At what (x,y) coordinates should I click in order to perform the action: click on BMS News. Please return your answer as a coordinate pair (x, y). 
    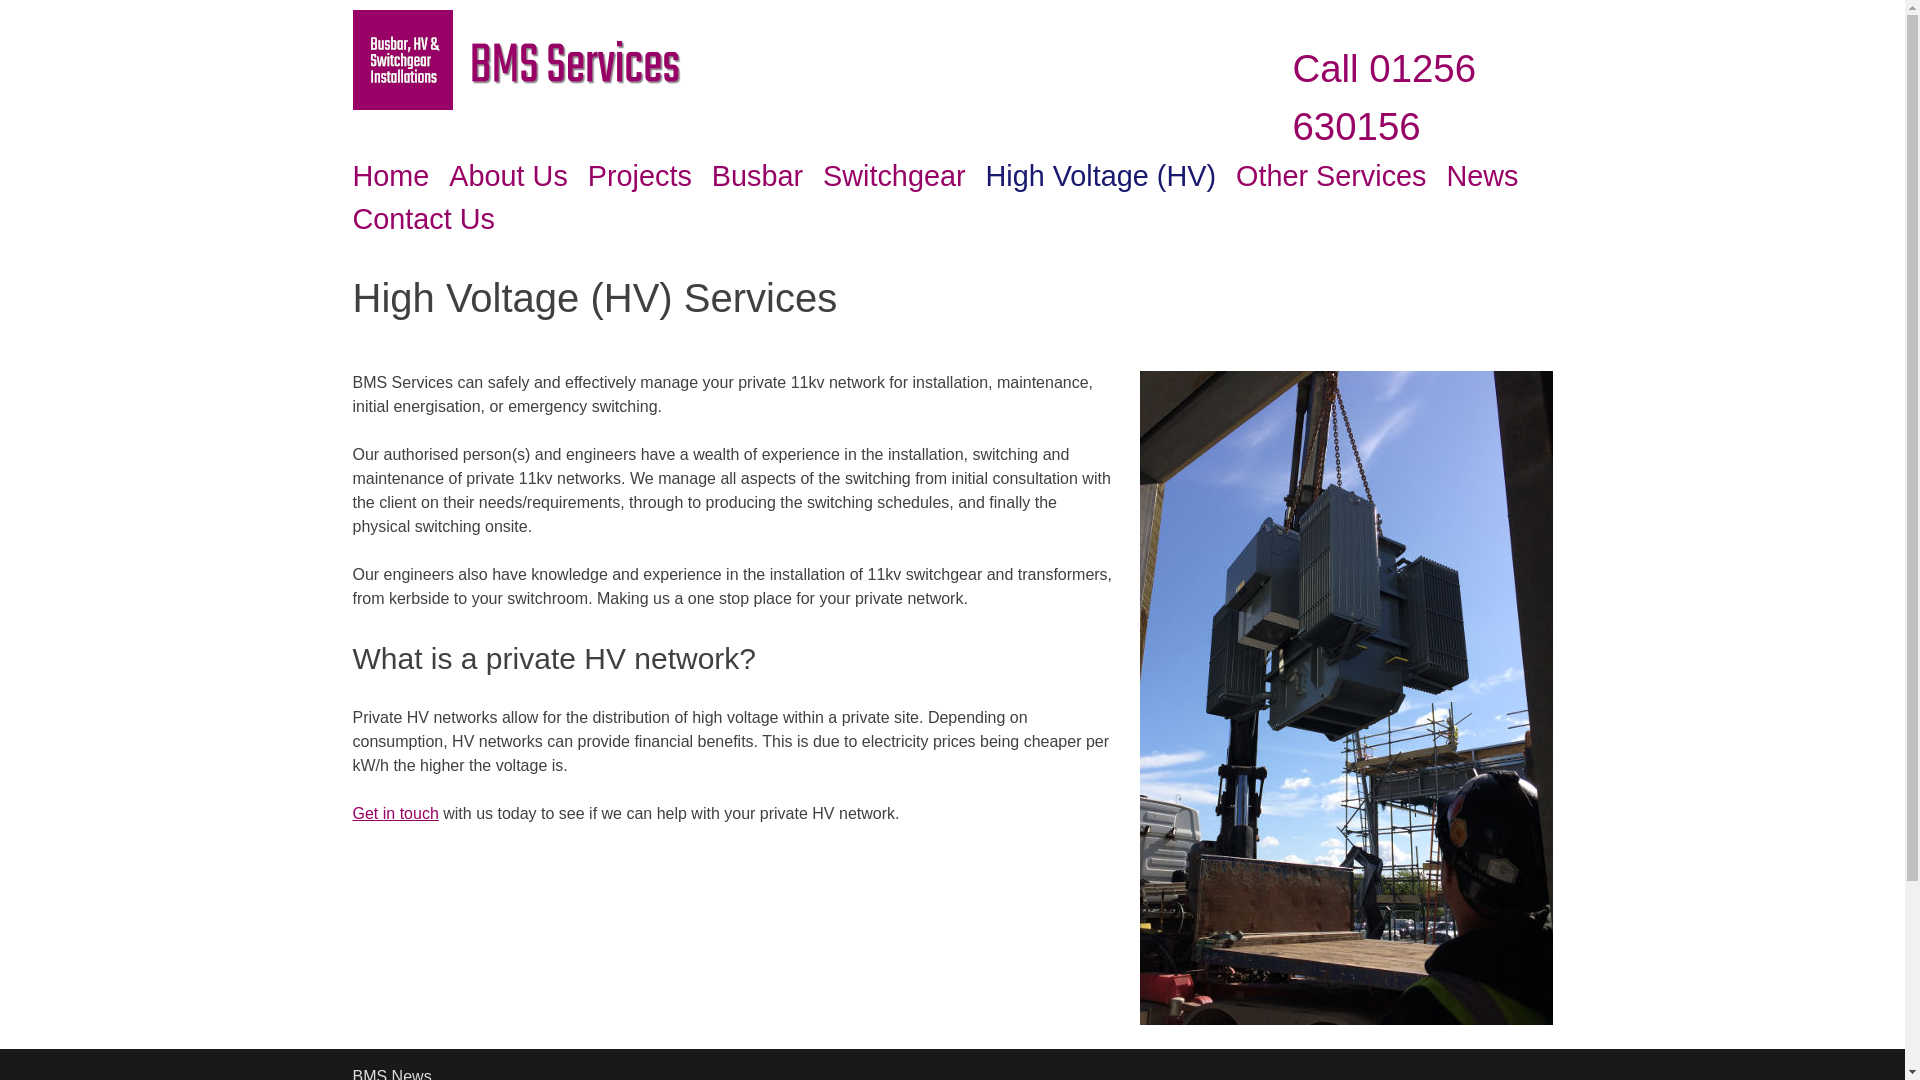
    Looking at the image, I should click on (390, 1074).